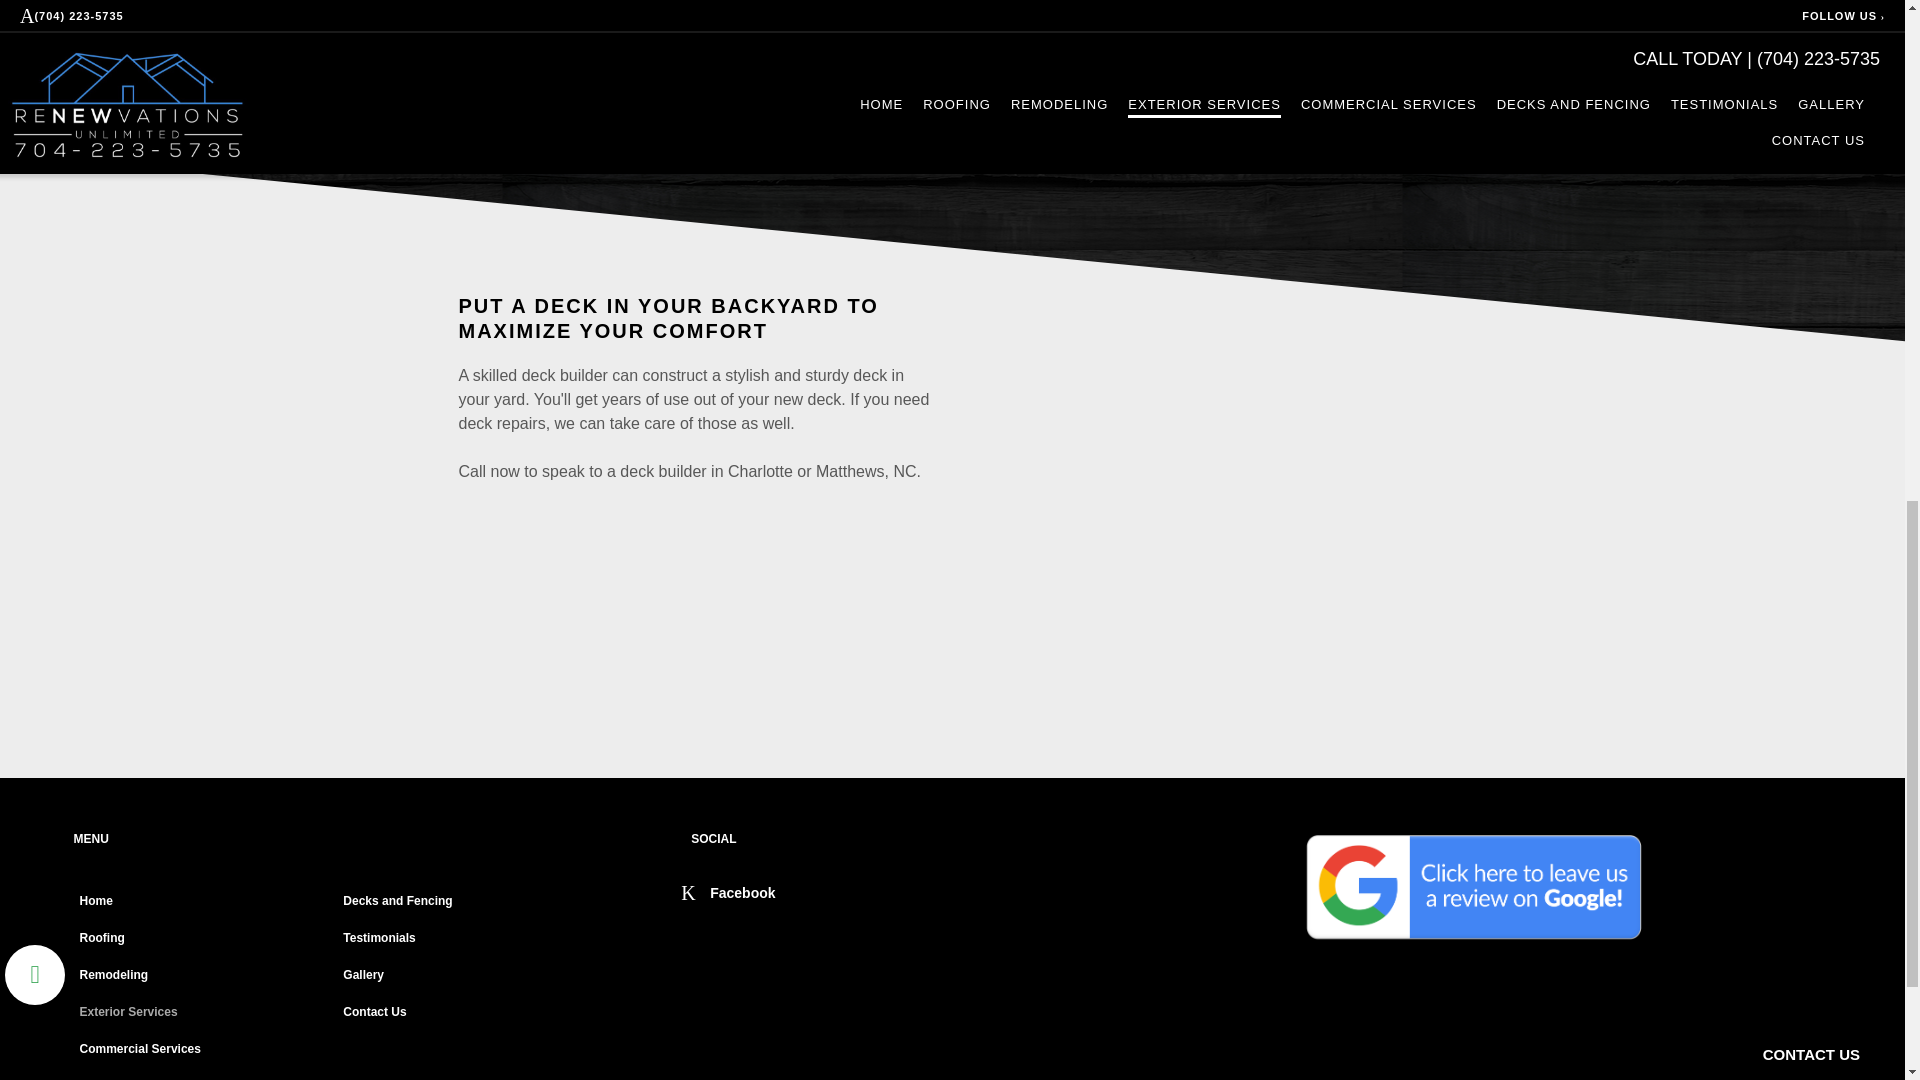 This screenshot has height=1080, width=1920. Describe the element at coordinates (466, 940) in the screenshot. I see `Testimonials` at that location.